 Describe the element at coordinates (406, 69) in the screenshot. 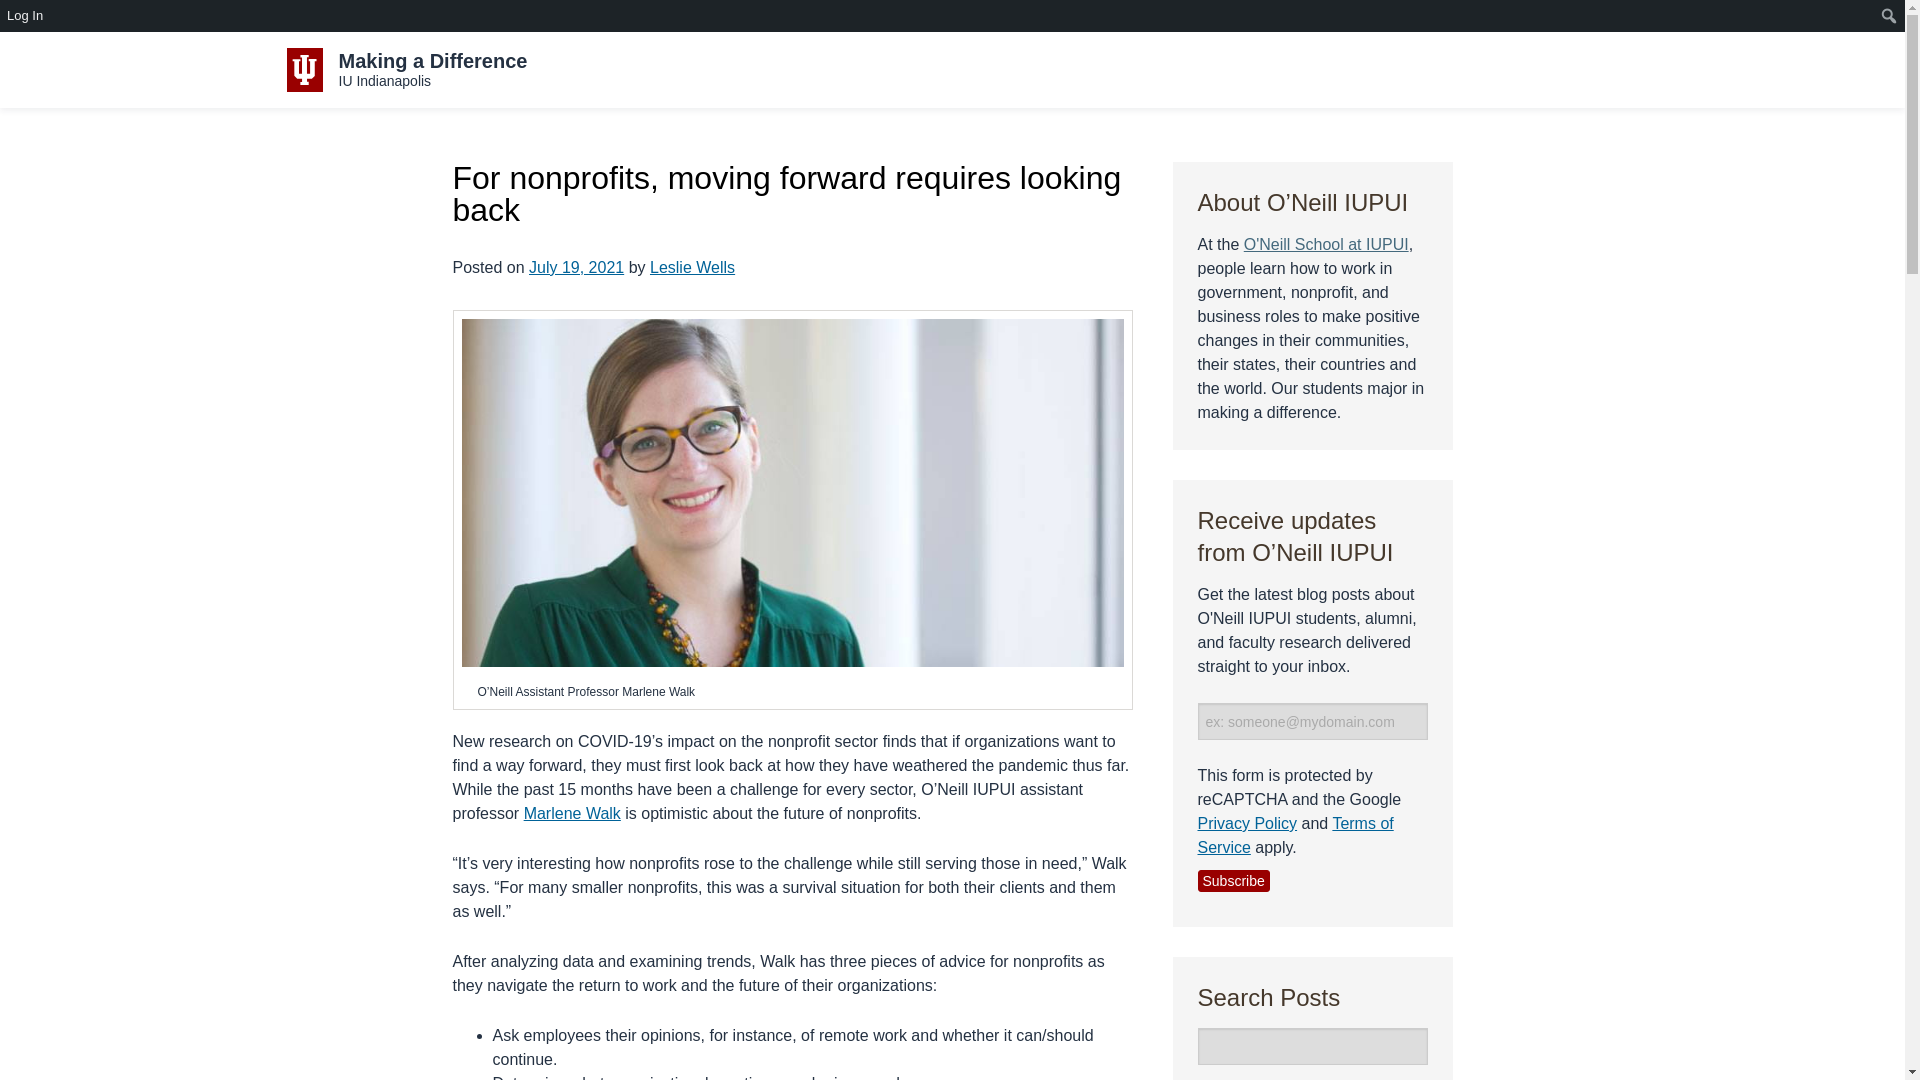

I see `O'Neill School at IUPUI` at that location.